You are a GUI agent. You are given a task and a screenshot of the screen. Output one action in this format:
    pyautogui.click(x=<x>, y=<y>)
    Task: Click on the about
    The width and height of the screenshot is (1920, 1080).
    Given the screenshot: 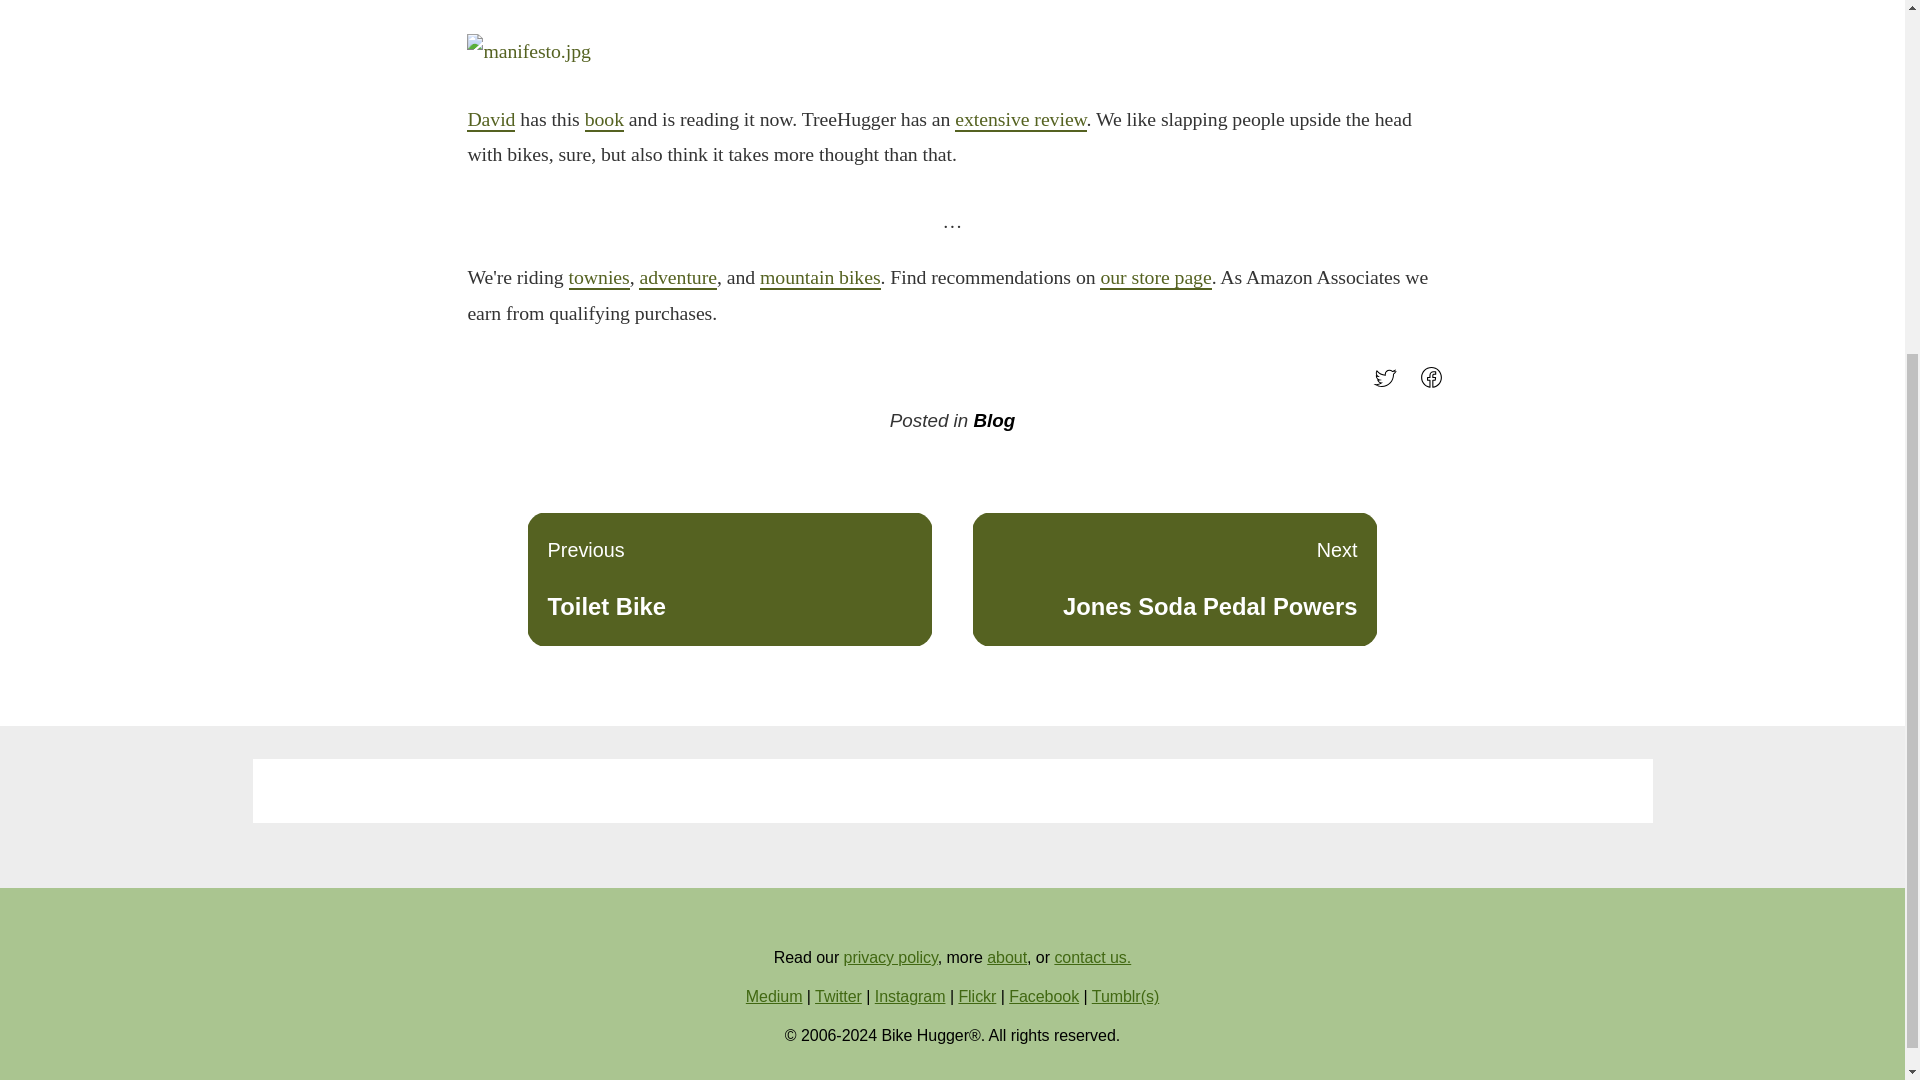 What is the action you would take?
    pyautogui.click(x=1006, y=957)
    